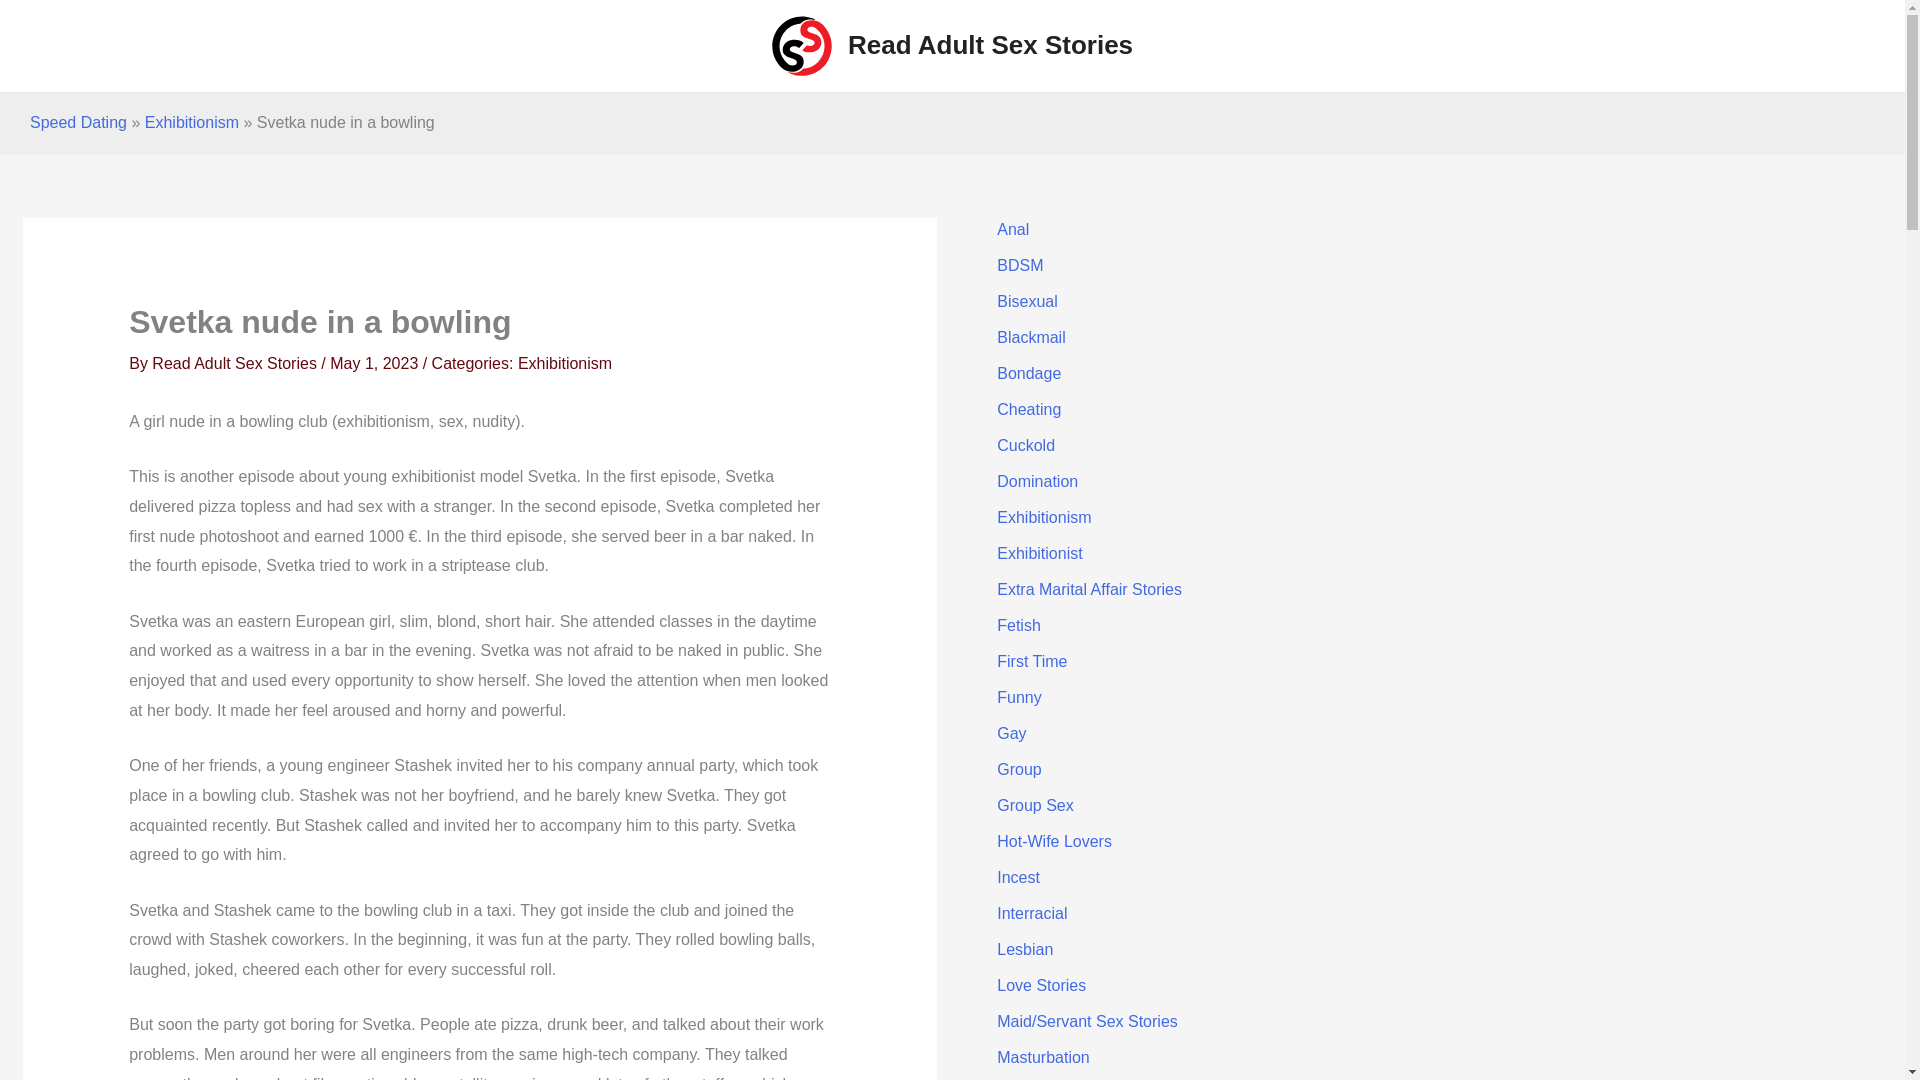 Image resolution: width=1920 pixels, height=1080 pixels. I want to click on Masturbation, so click(1043, 1056).